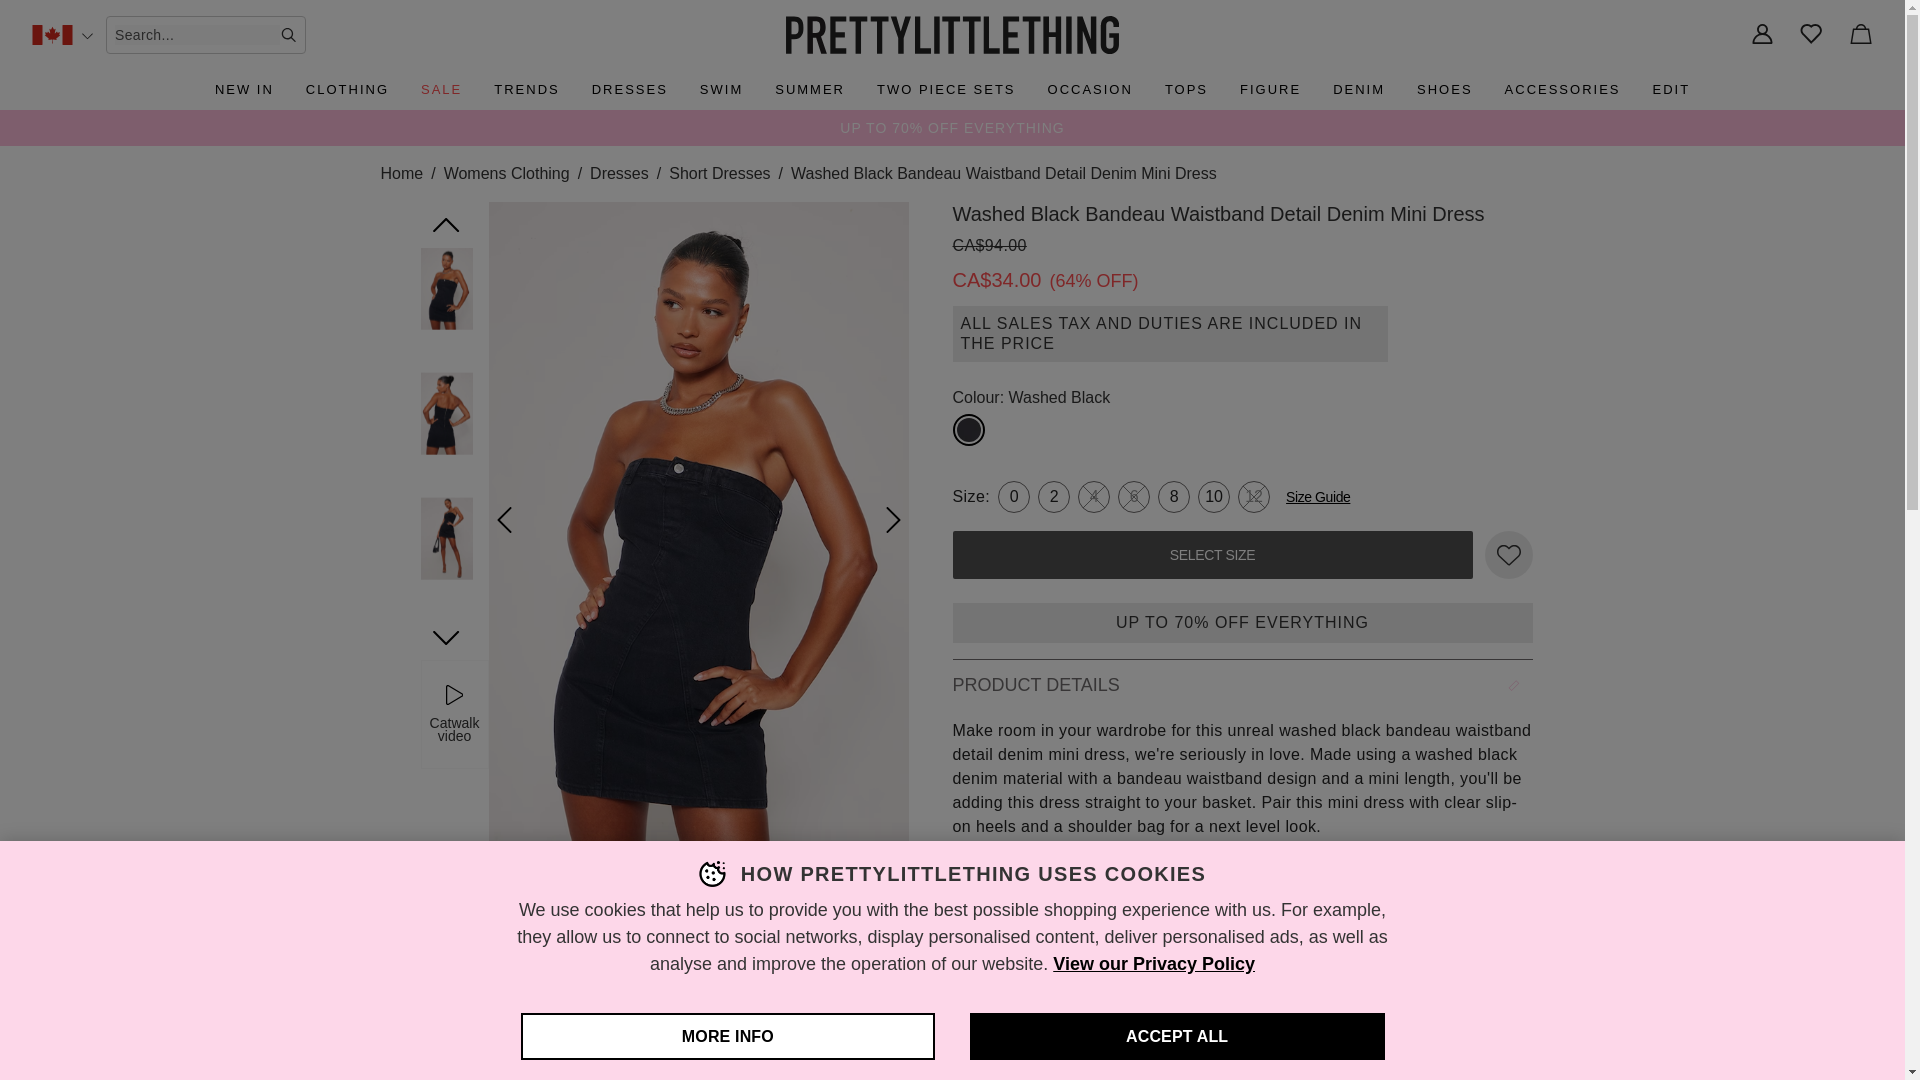 Image resolution: width=1920 pixels, height=1080 pixels. What do you see at coordinates (244, 90) in the screenshot?
I see `NEW IN` at bounding box center [244, 90].